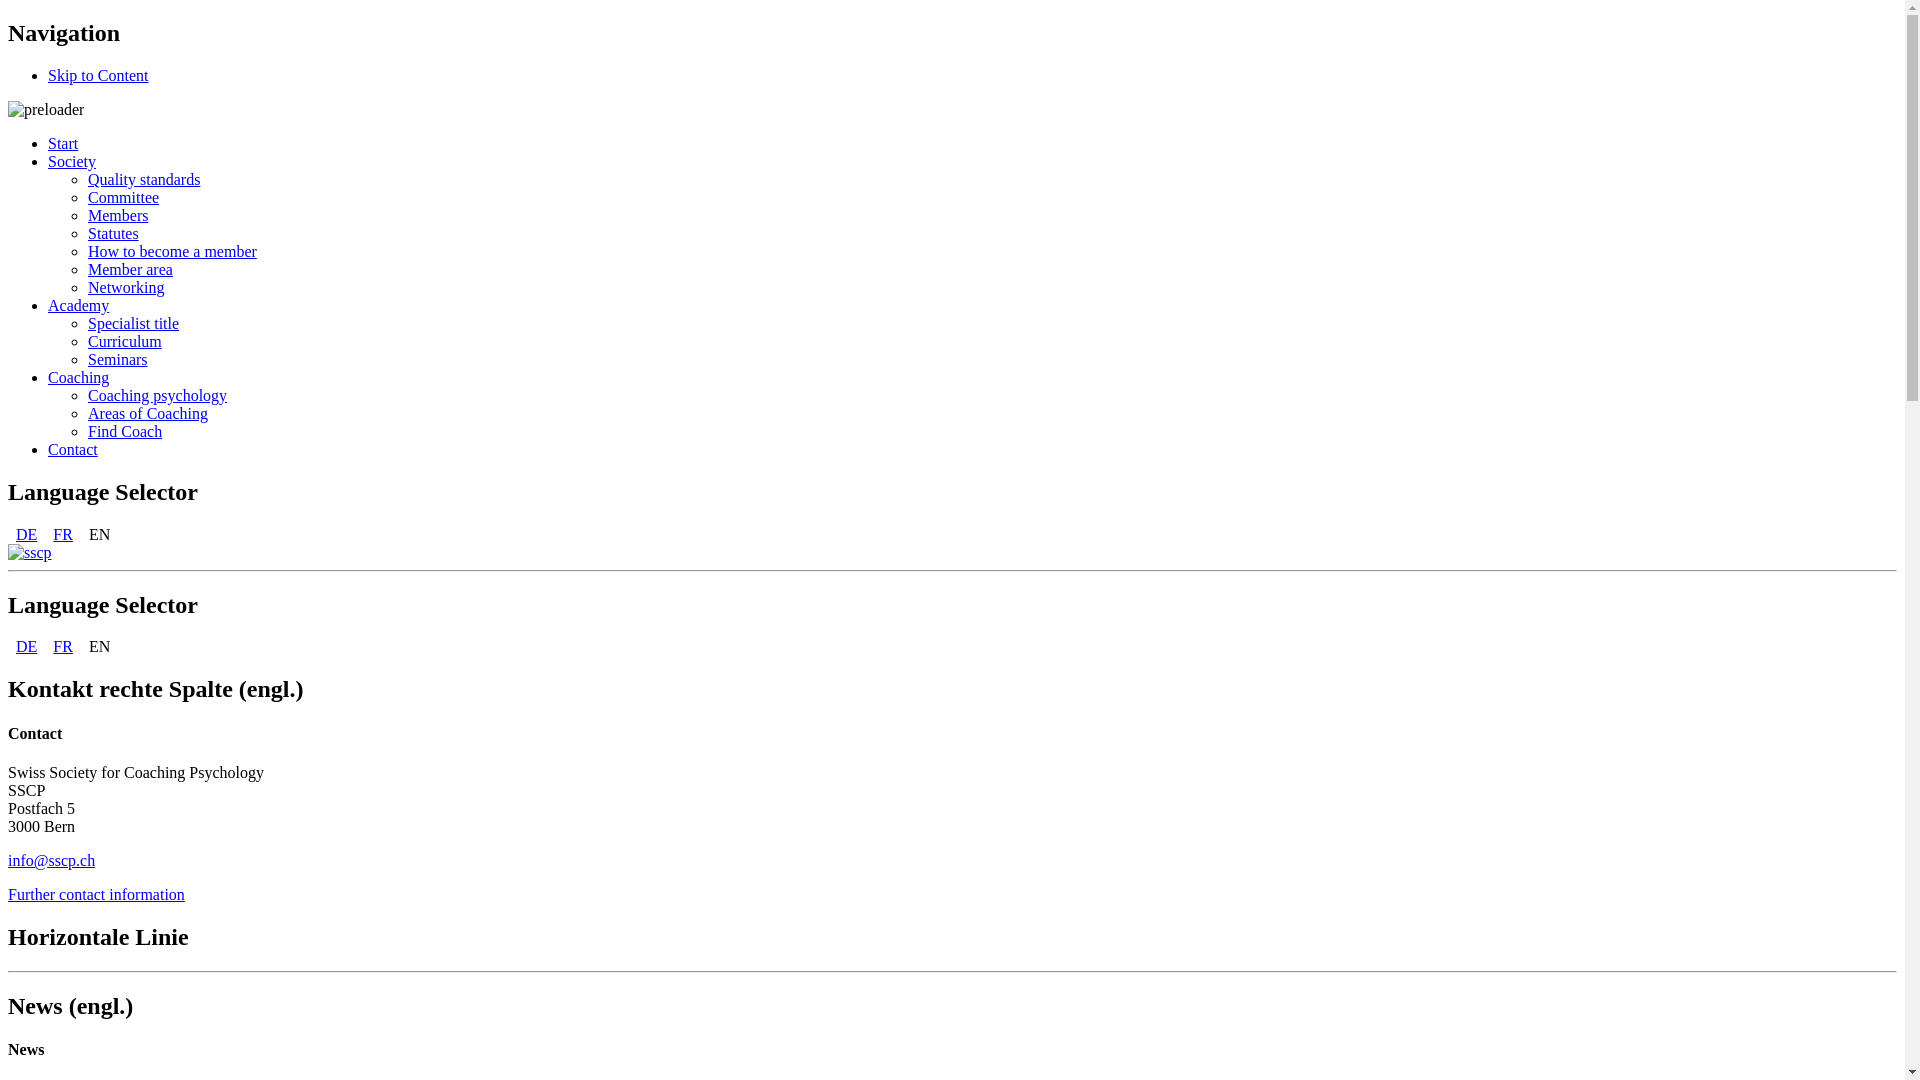 Image resolution: width=1920 pixels, height=1080 pixels. Describe the element at coordinates (96, 894) in the screenshot. I see `Further contact information` at that location.